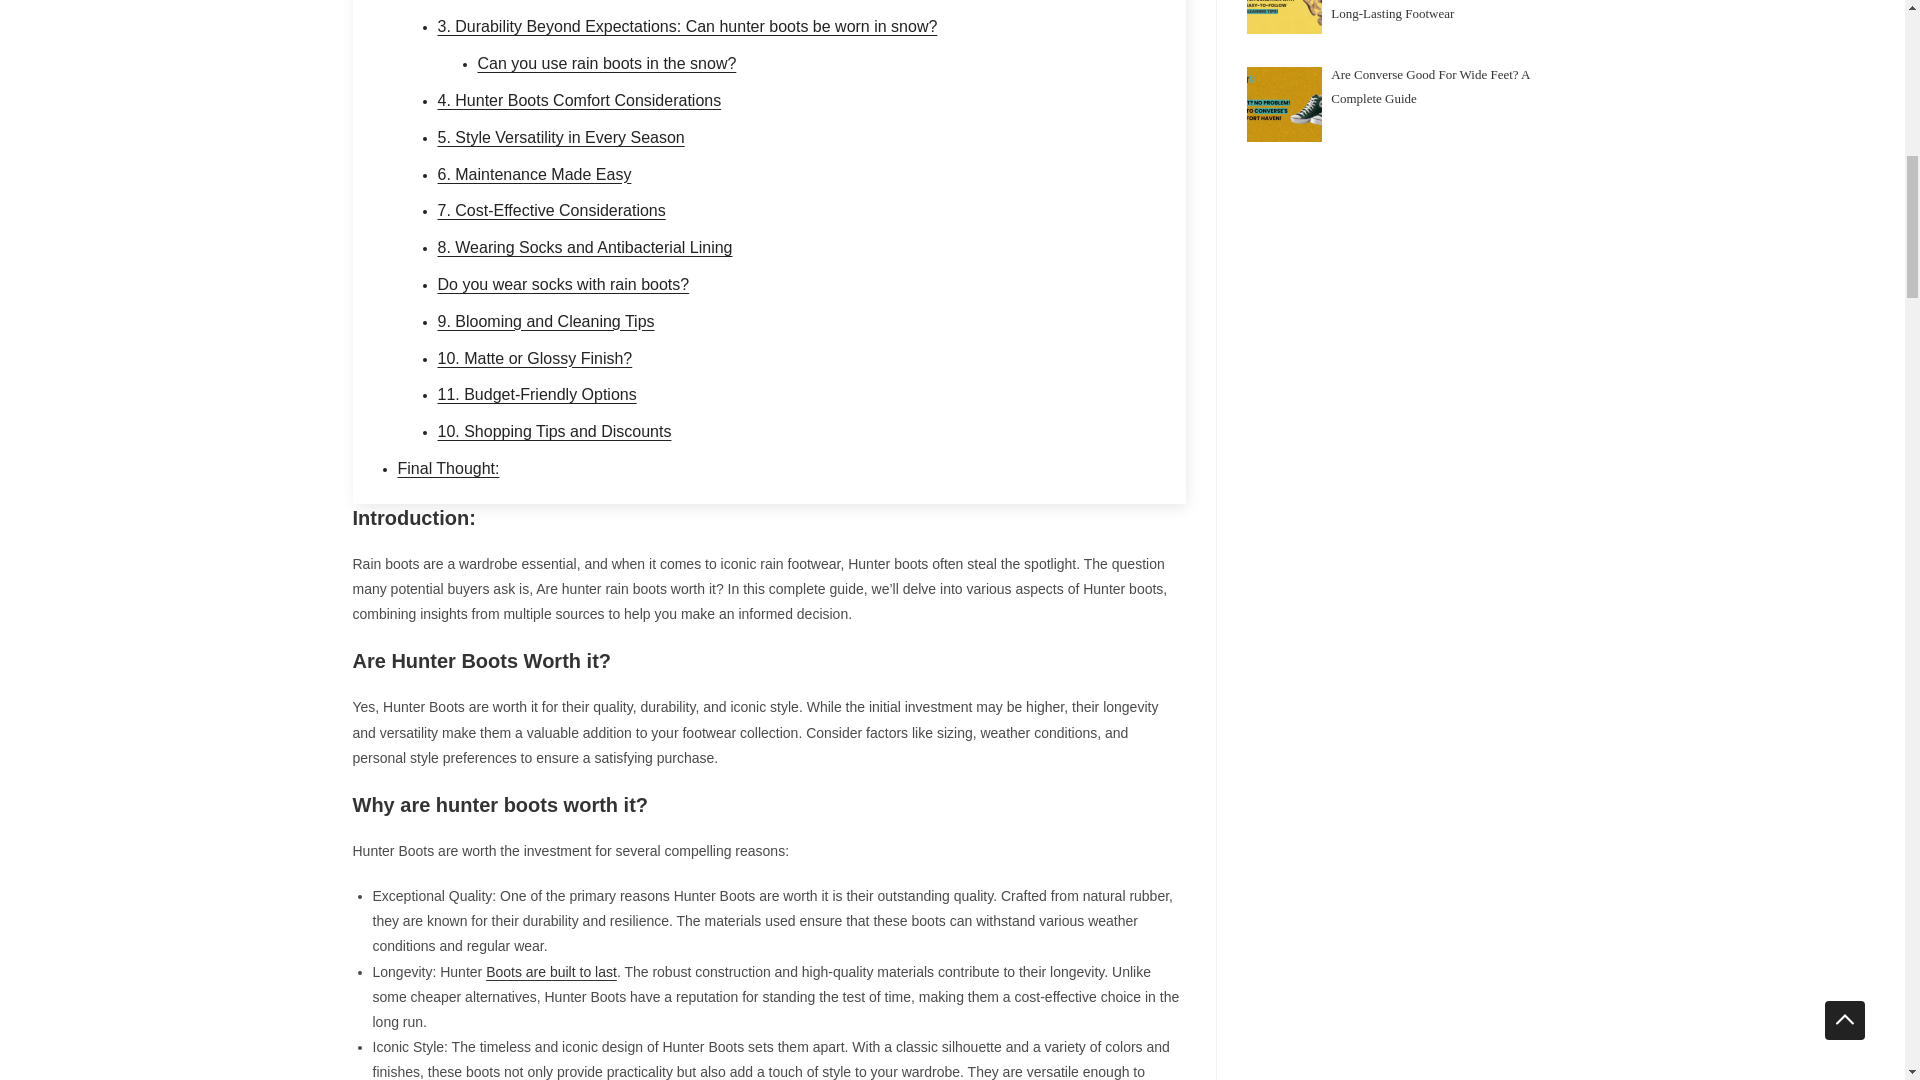 This screenshot has width=1920, height=1080. I want to click on 6. Maintenance Made Easy, so click(534, 174).